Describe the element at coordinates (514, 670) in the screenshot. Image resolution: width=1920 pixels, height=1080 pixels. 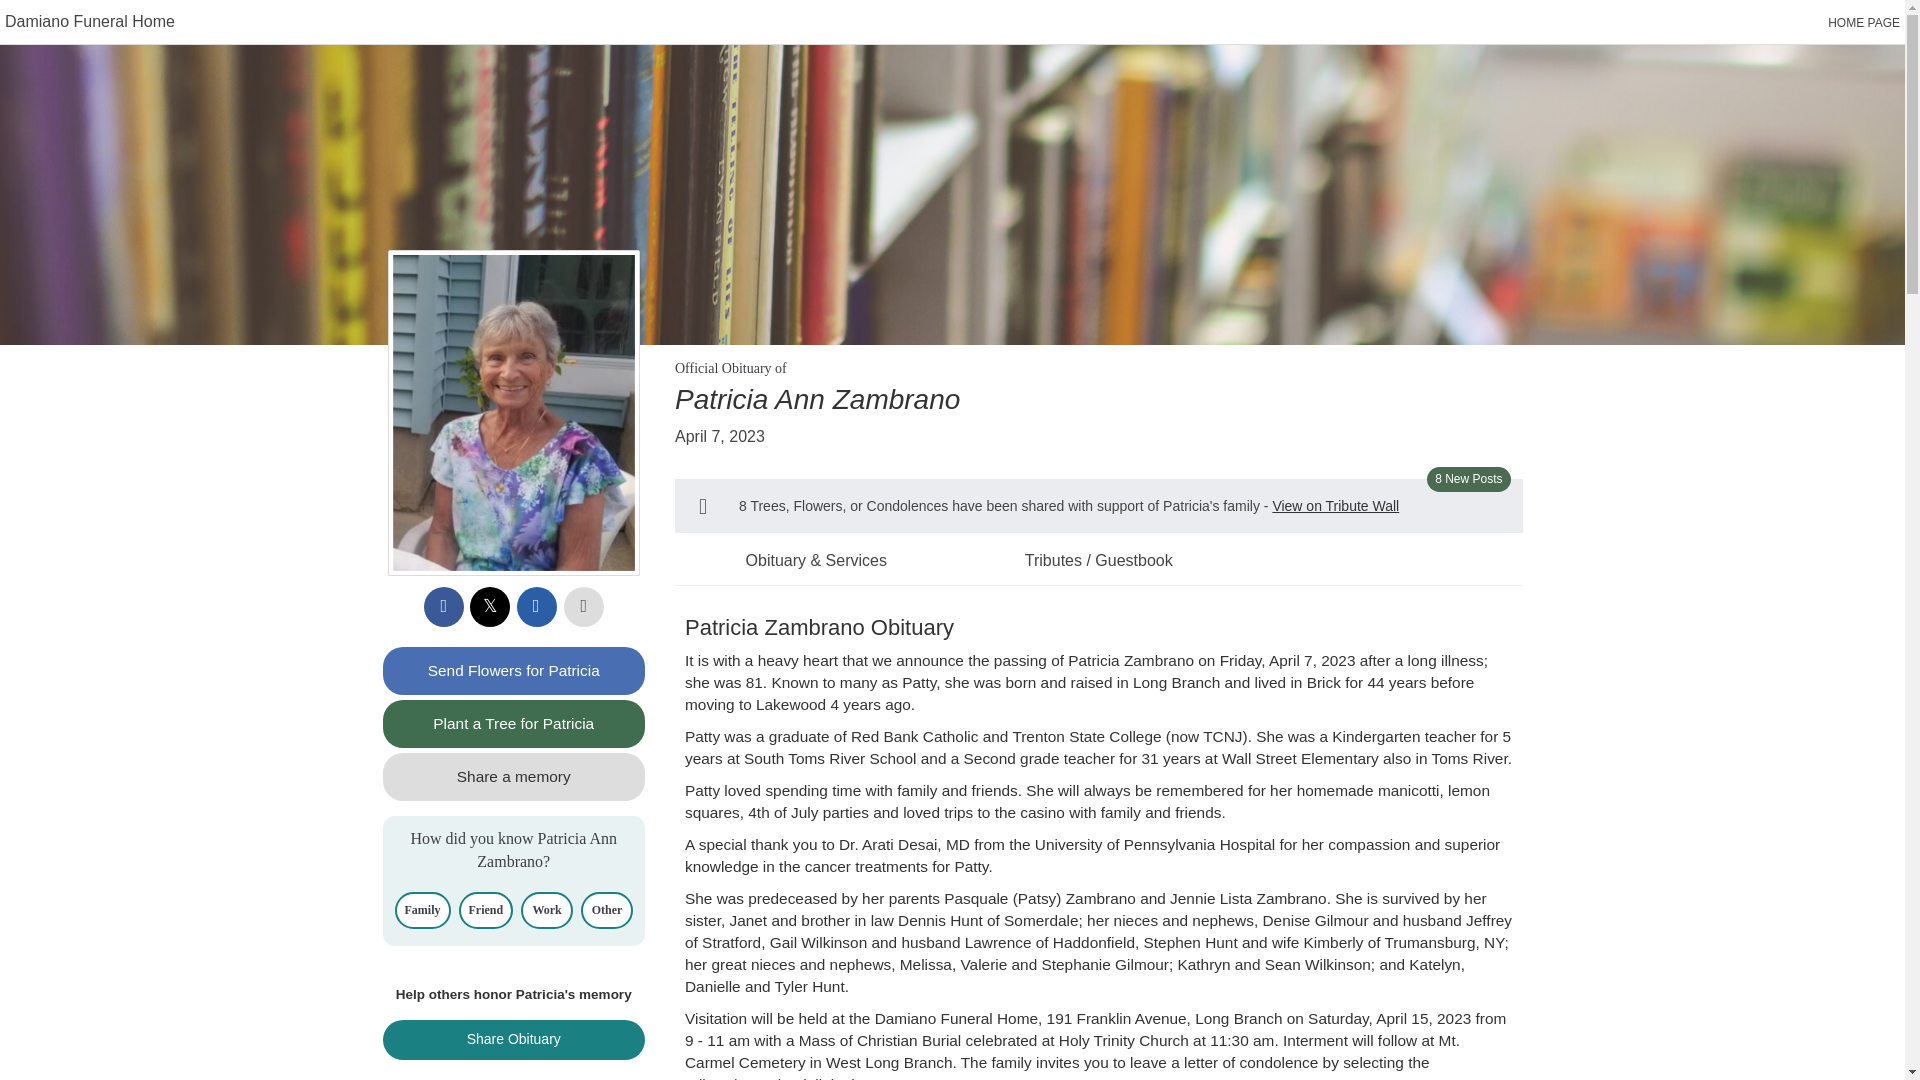
I see `Send Flowers for Patricia` at that location.